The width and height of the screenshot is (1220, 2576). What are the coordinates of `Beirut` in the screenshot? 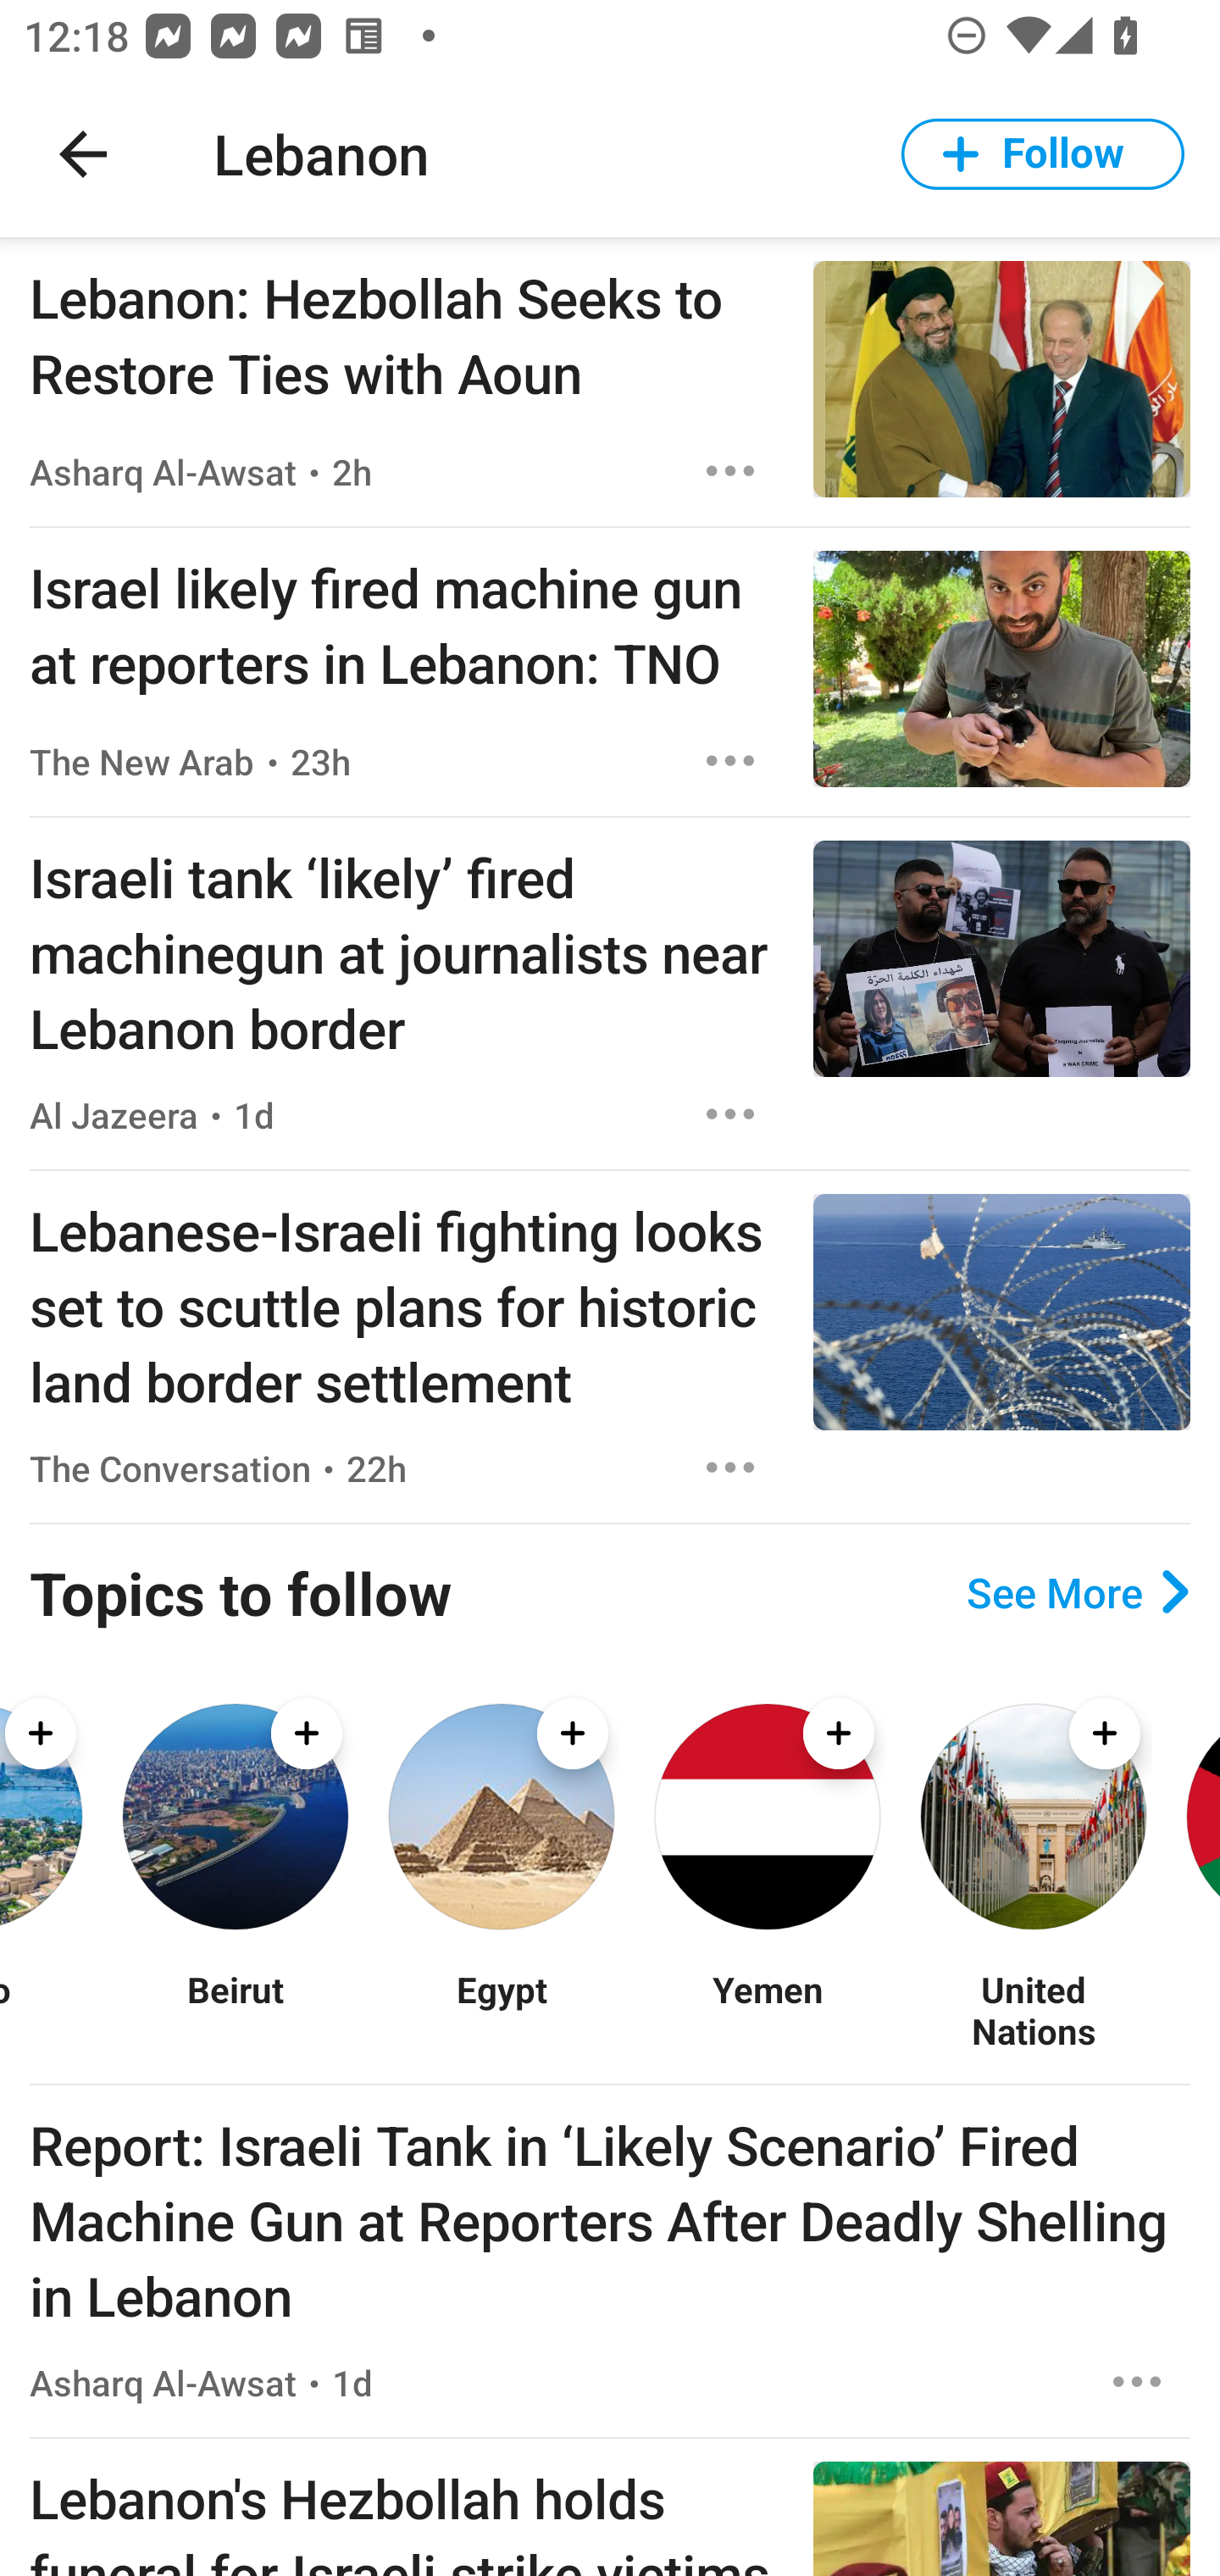 It's located at (236, 2010).